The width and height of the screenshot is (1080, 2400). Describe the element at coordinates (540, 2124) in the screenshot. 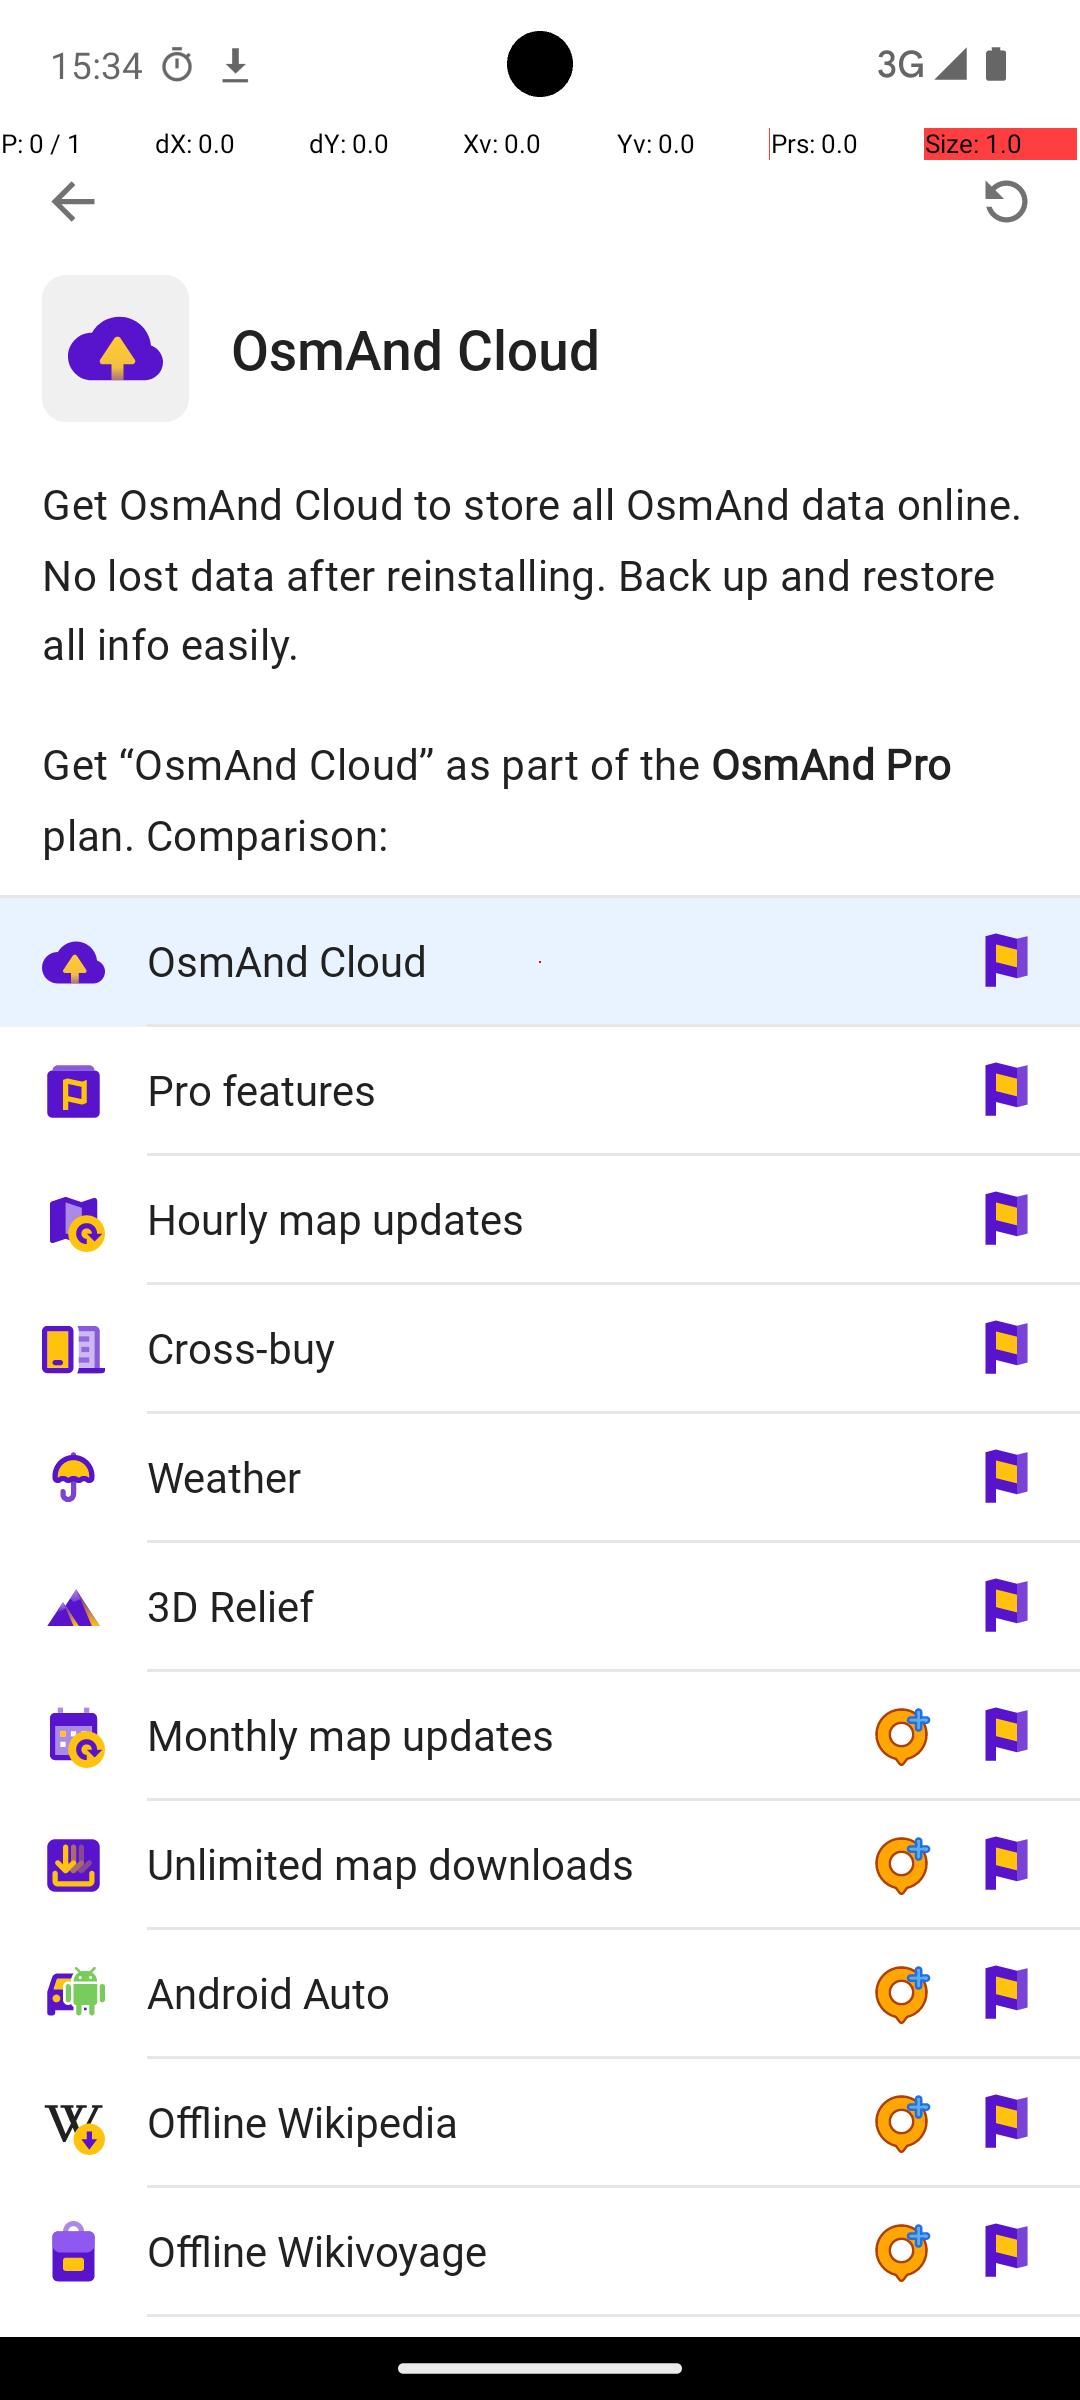

I see `Offline Wikipedia available as part of the OsmAnd+ or OsmAnd Pro plan` at that location.